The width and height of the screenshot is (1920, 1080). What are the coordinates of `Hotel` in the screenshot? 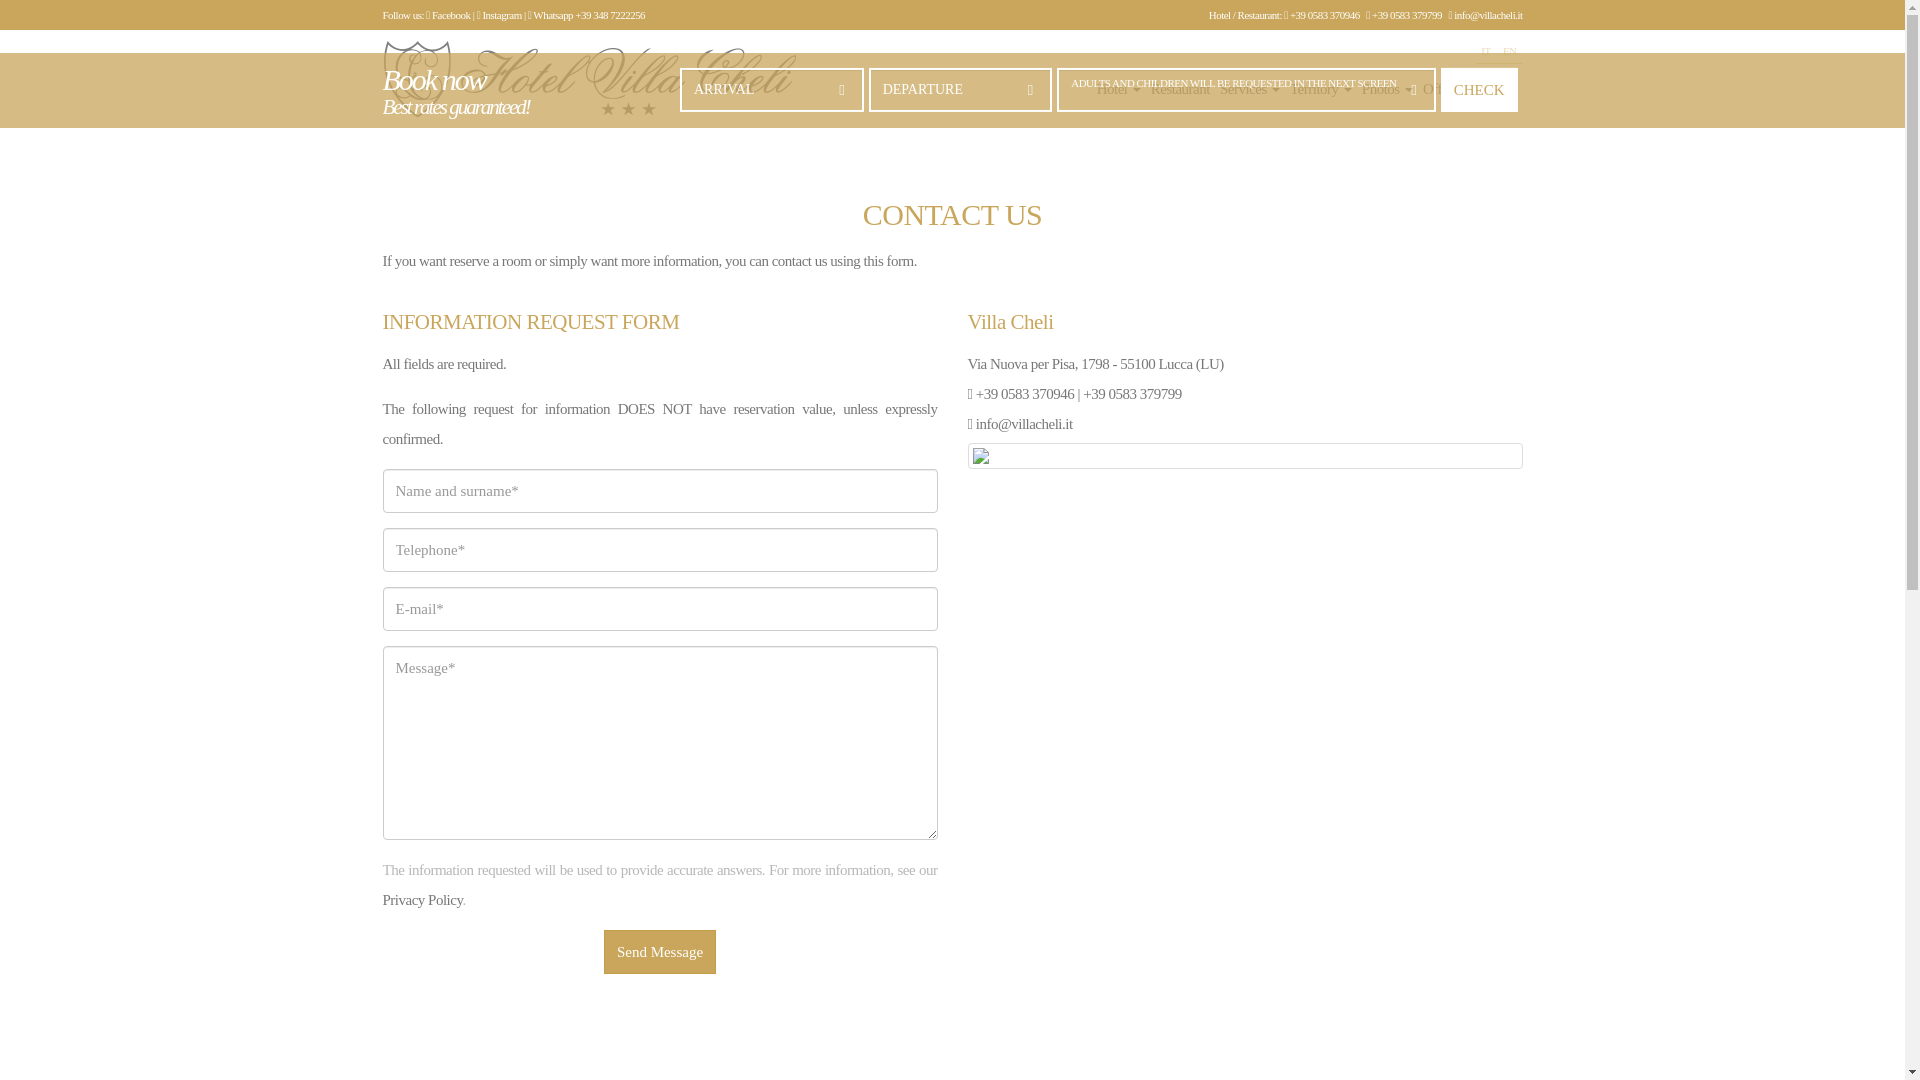 It's located at (1118, 90).